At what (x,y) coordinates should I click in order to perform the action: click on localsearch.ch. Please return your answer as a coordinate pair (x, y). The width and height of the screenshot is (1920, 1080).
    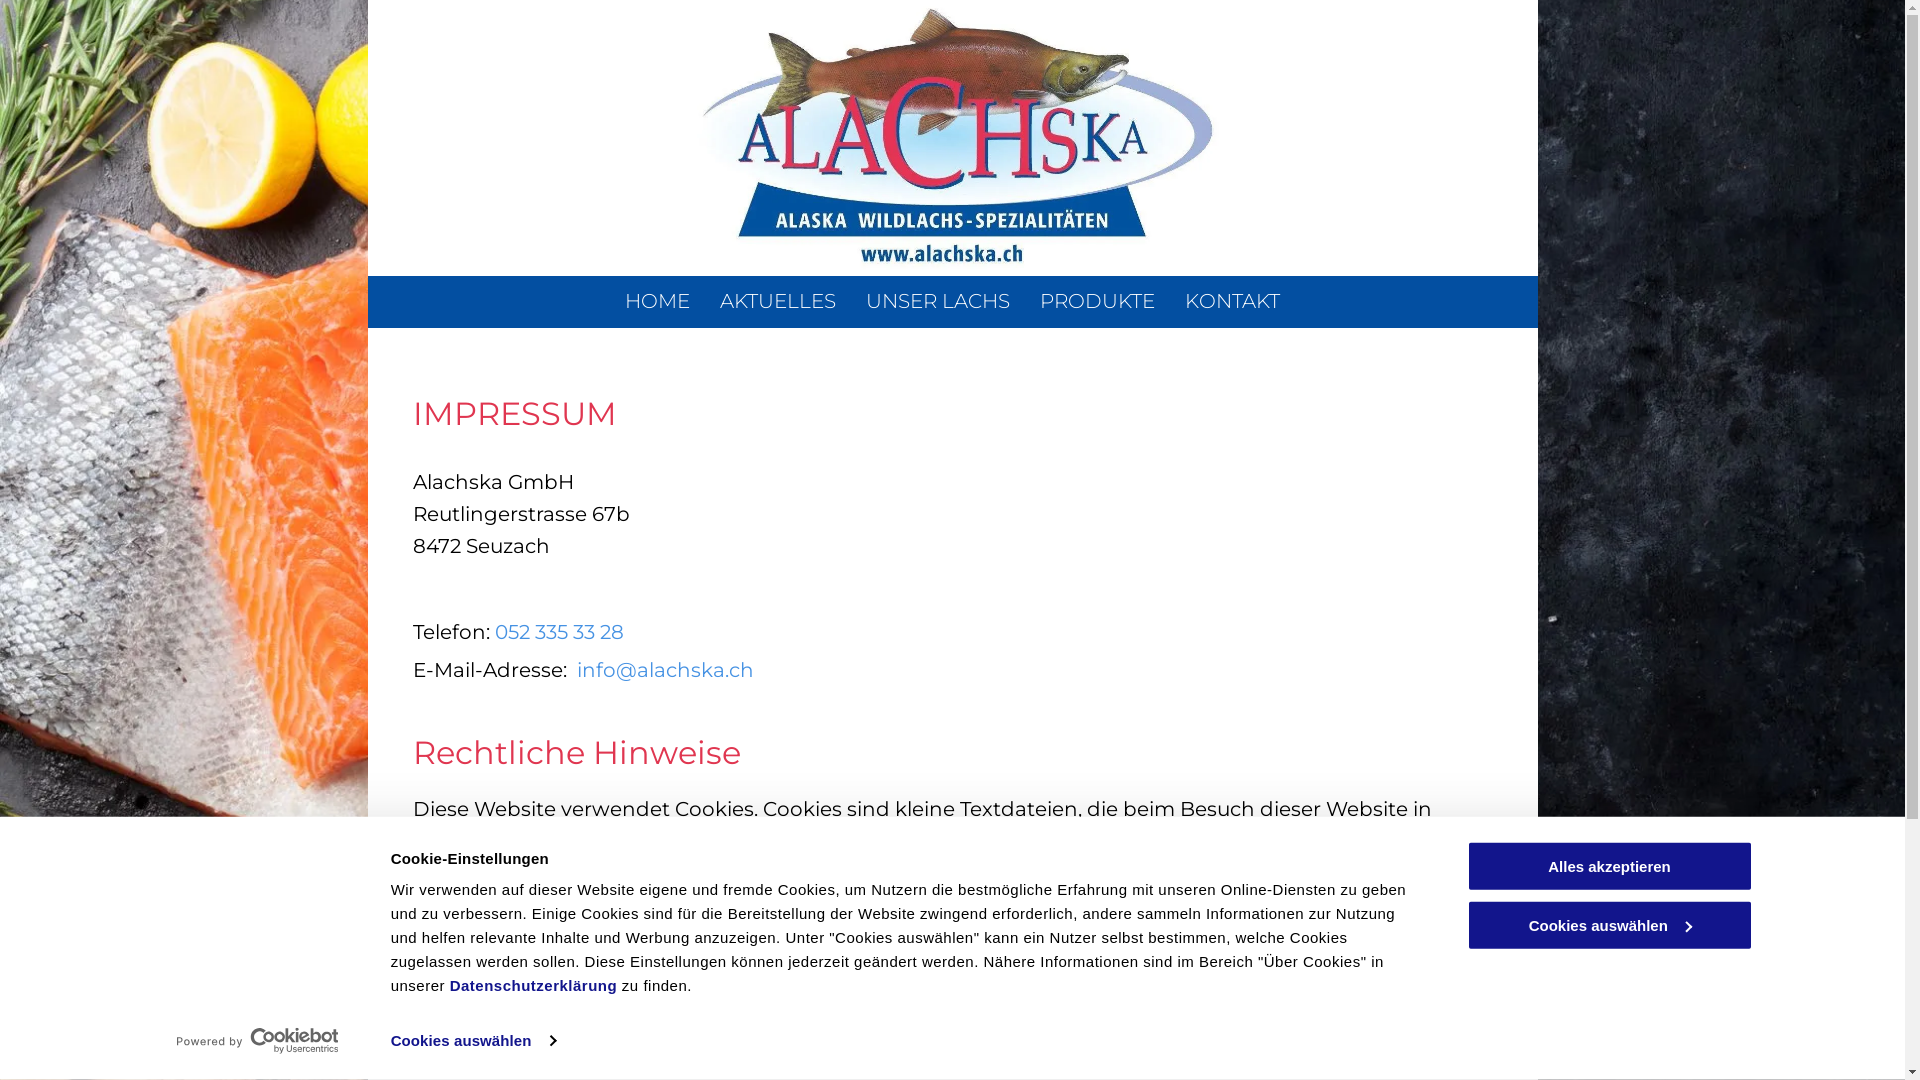
    Looking at the image, I should click on (717, 1027).